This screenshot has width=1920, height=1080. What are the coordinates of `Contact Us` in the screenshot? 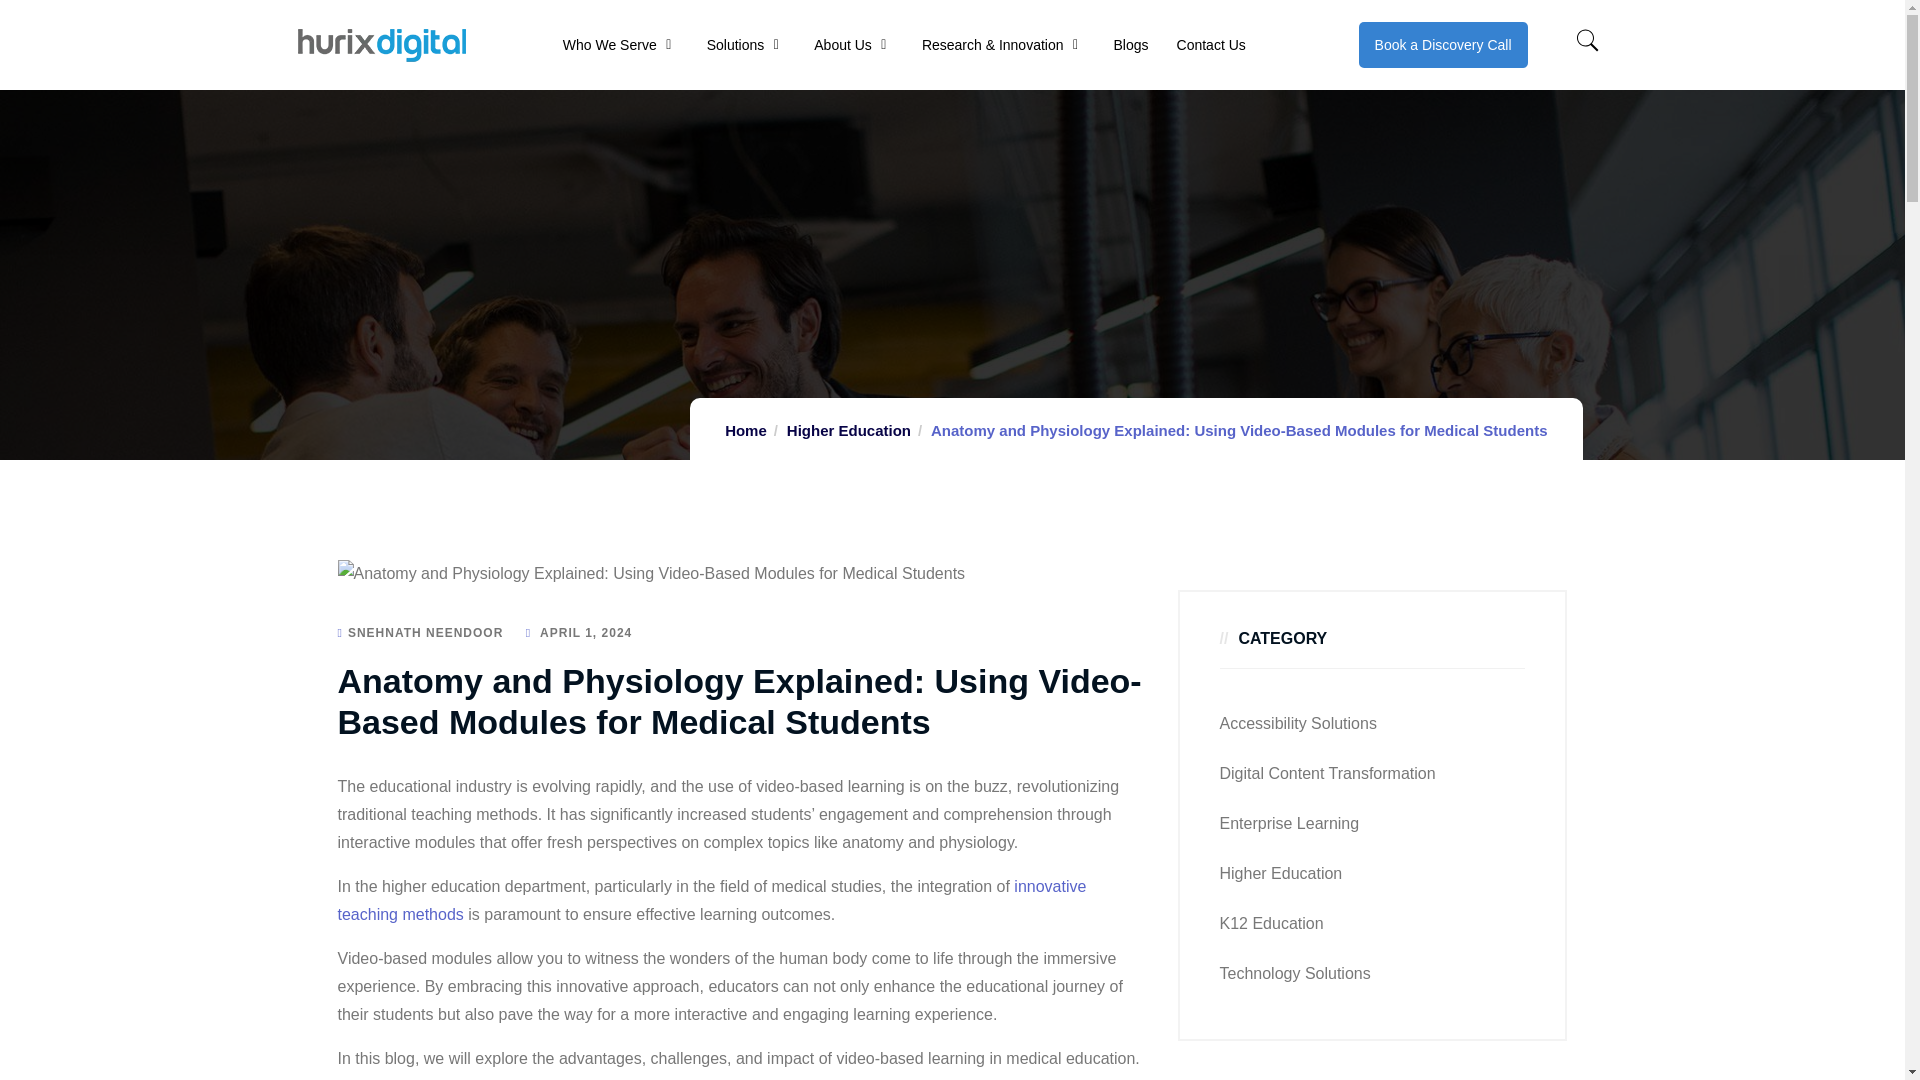 It's located at (1211, 44).